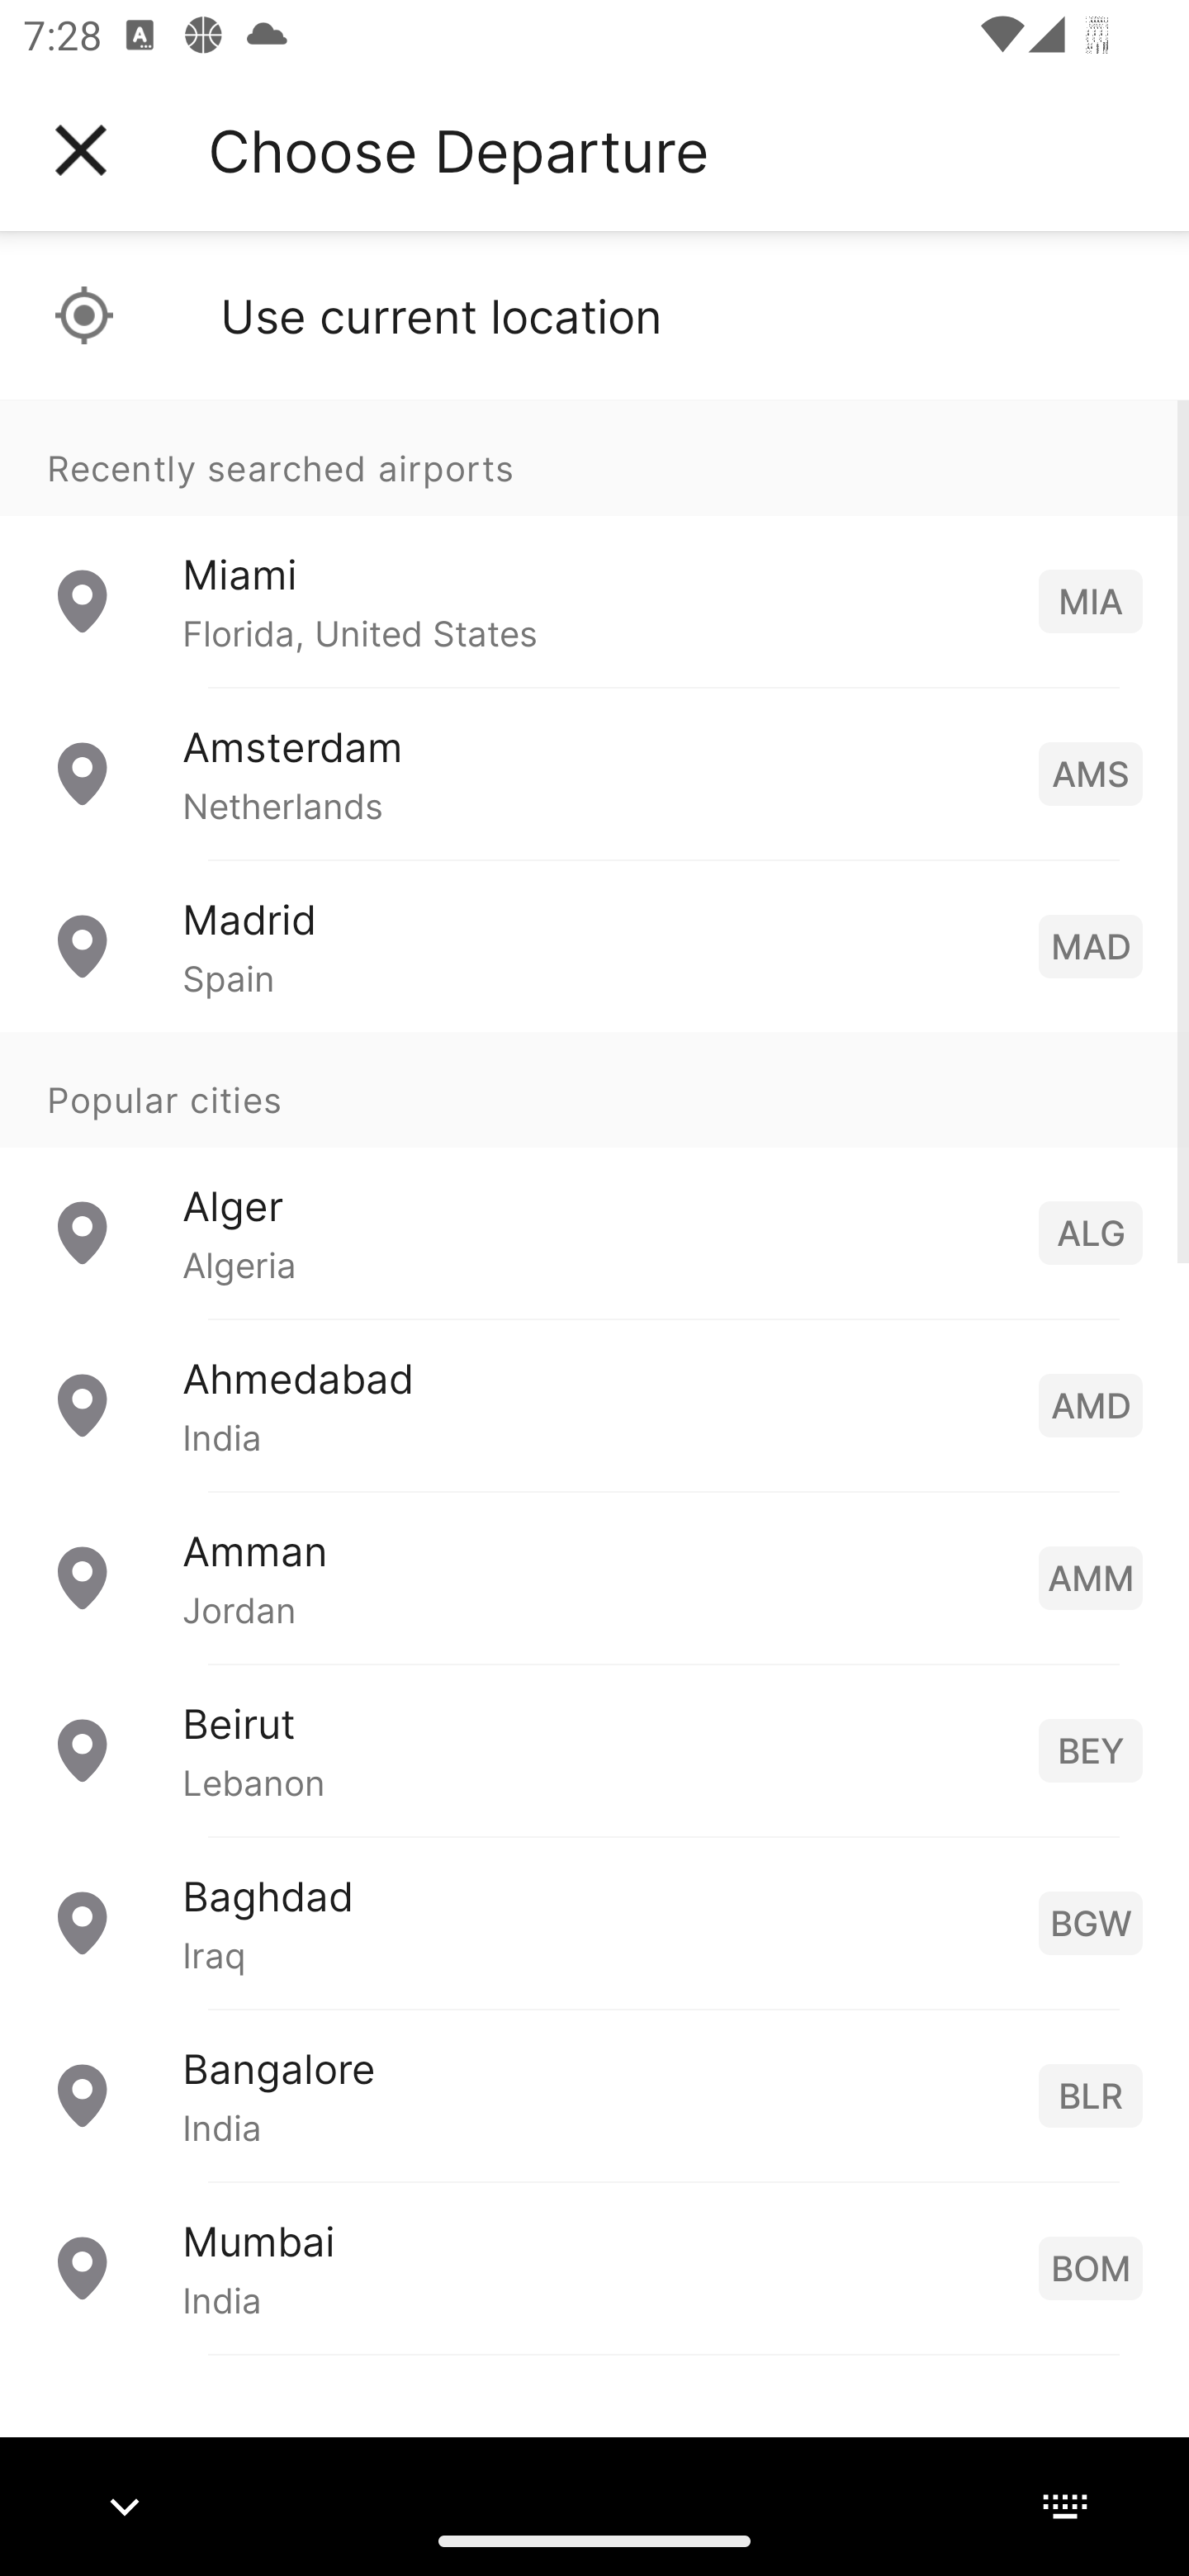  I want to click on Mumbai India BOM, so click(594, 2267).